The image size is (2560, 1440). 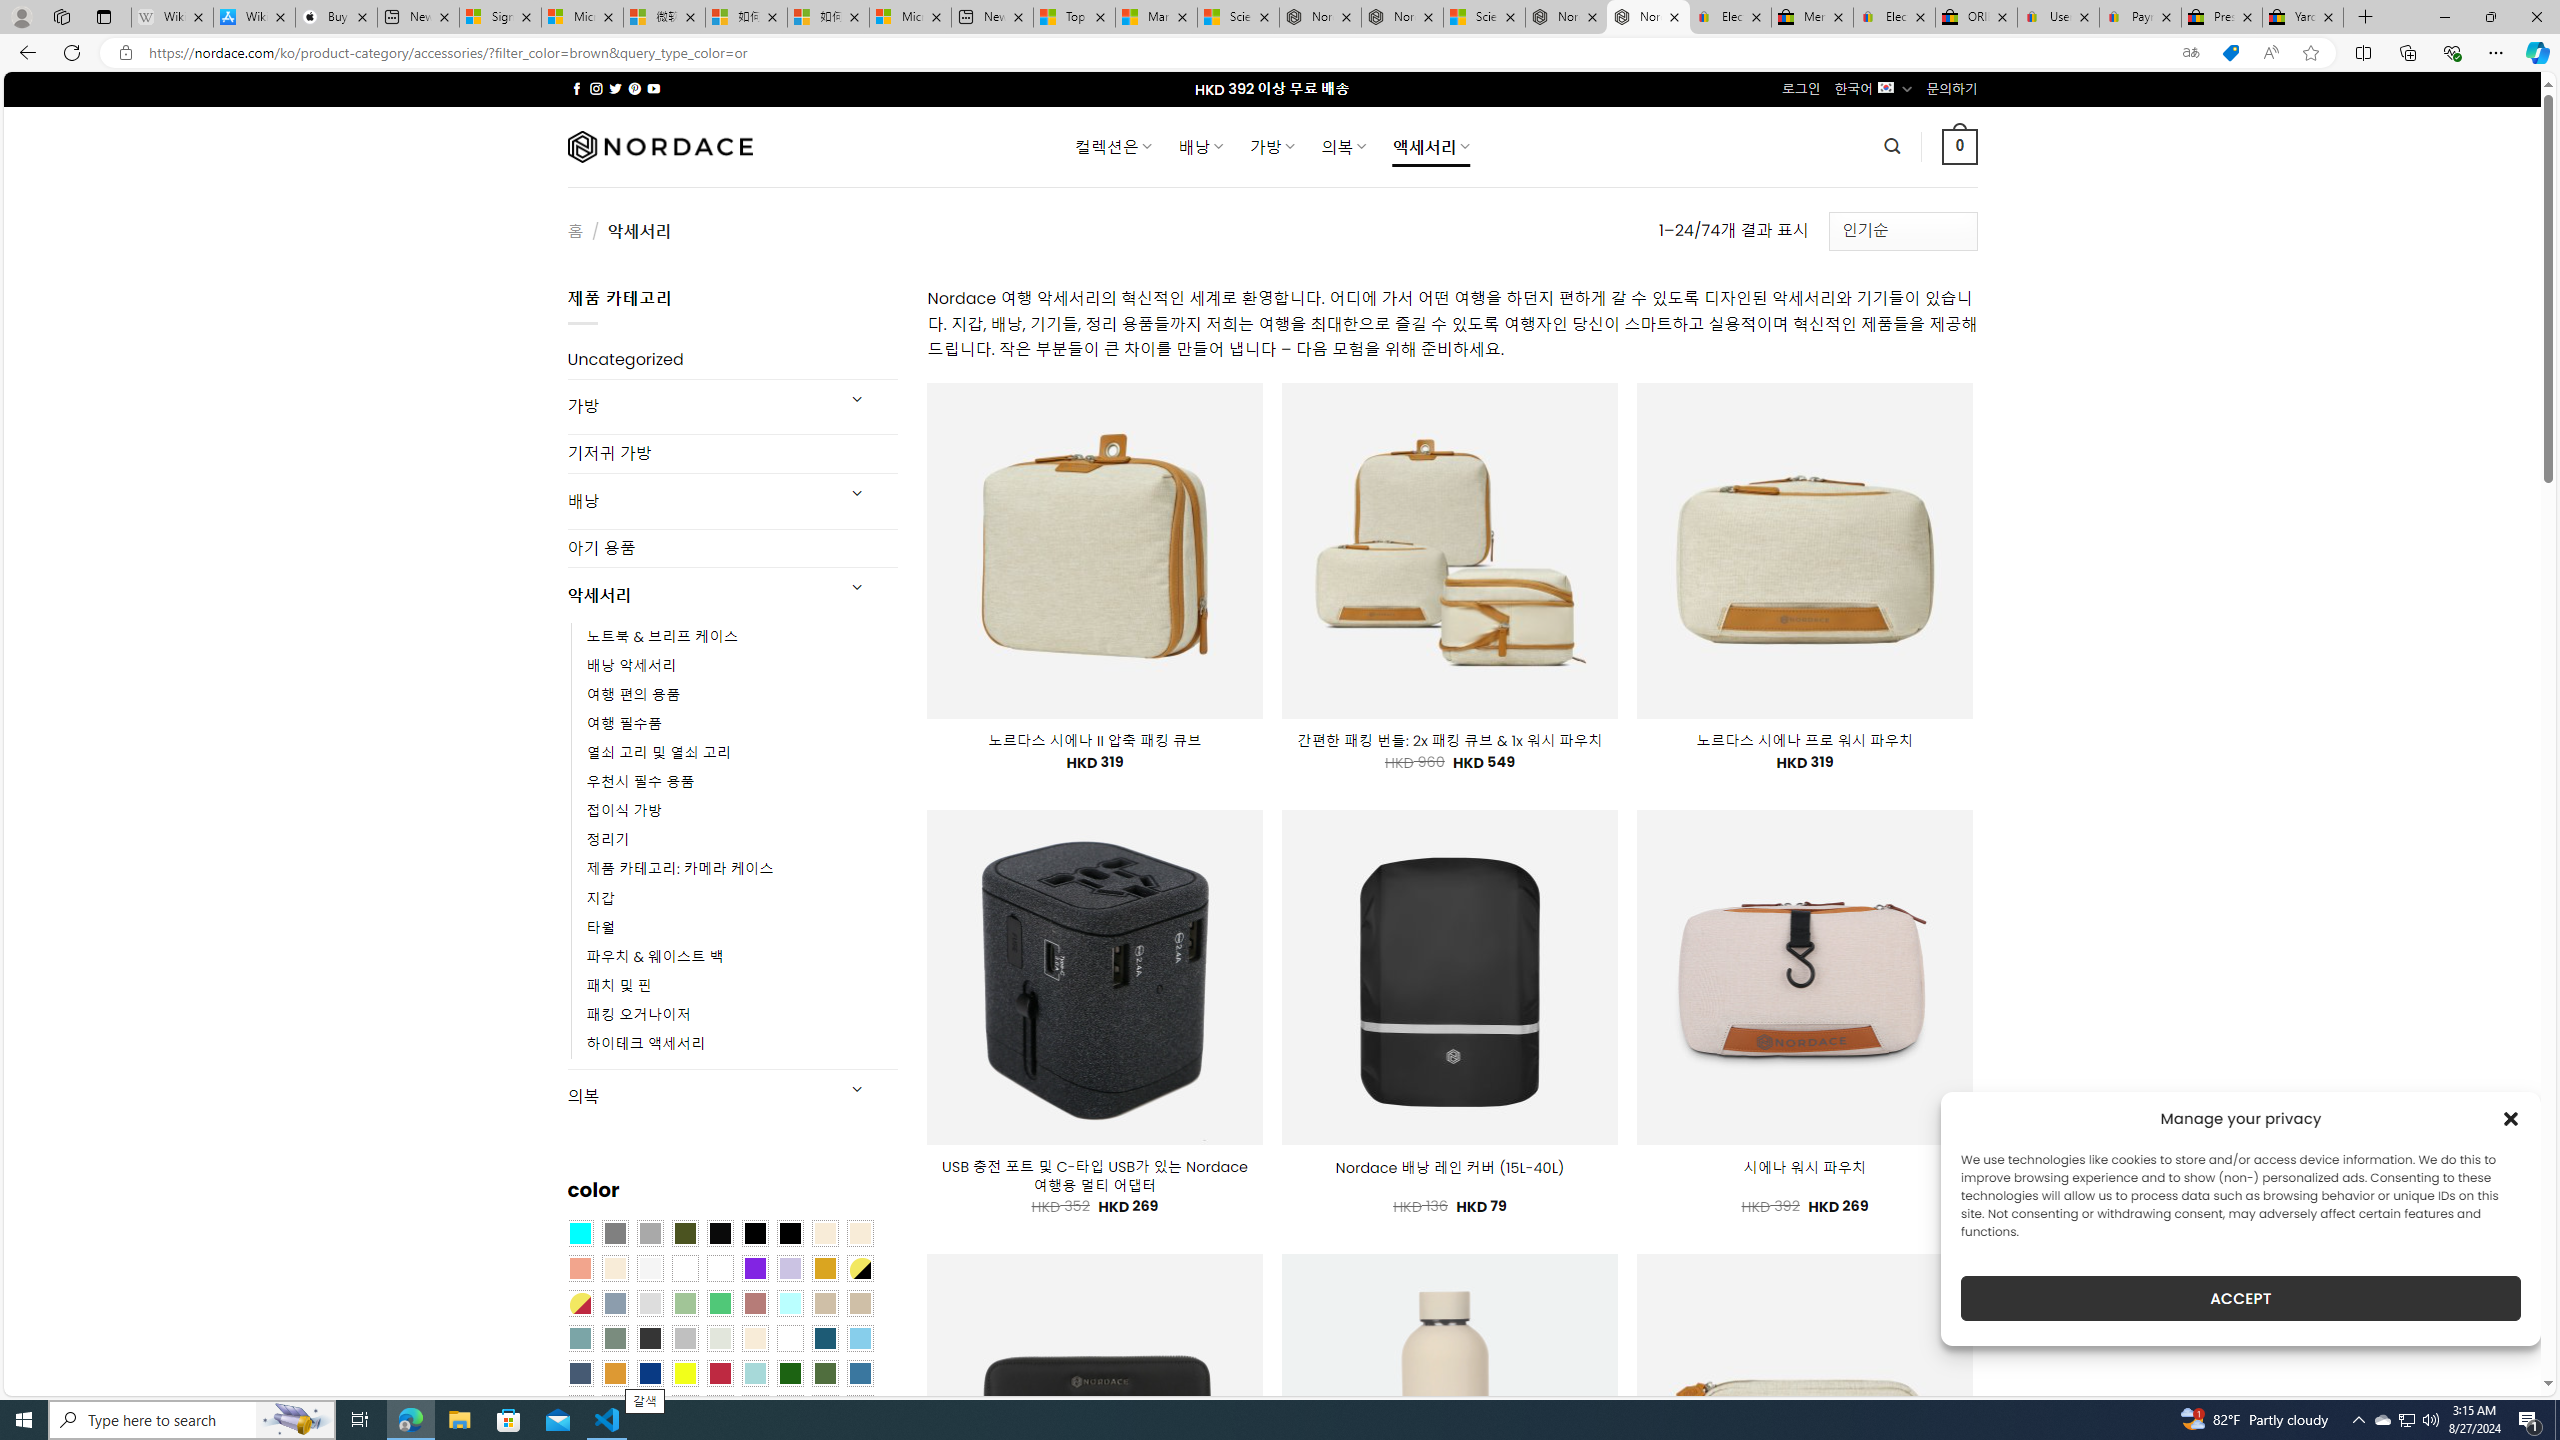 What do you see at coordinates (616, 88) in the screenshot?
I see `Follow on Twitter` at bounding box center [616, 88].